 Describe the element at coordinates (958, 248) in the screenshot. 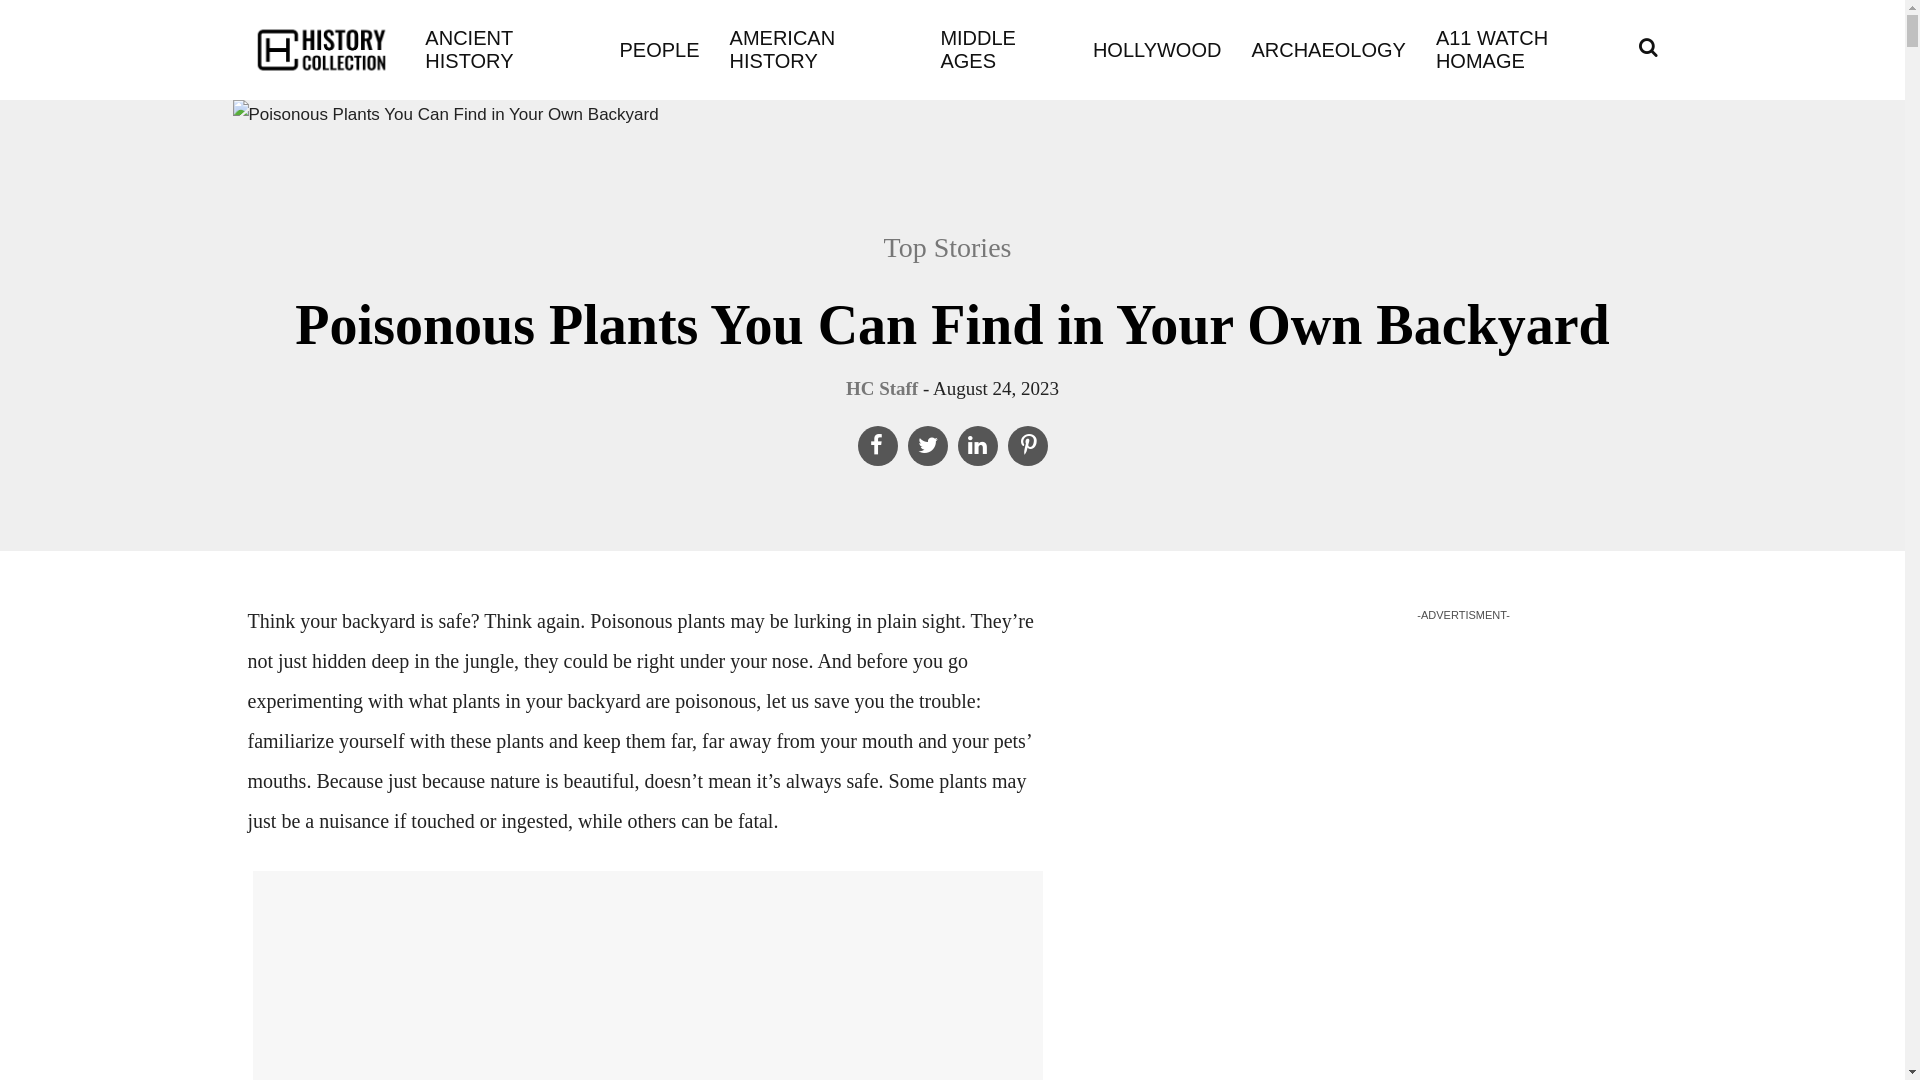

I see `Top Stories` at that location.